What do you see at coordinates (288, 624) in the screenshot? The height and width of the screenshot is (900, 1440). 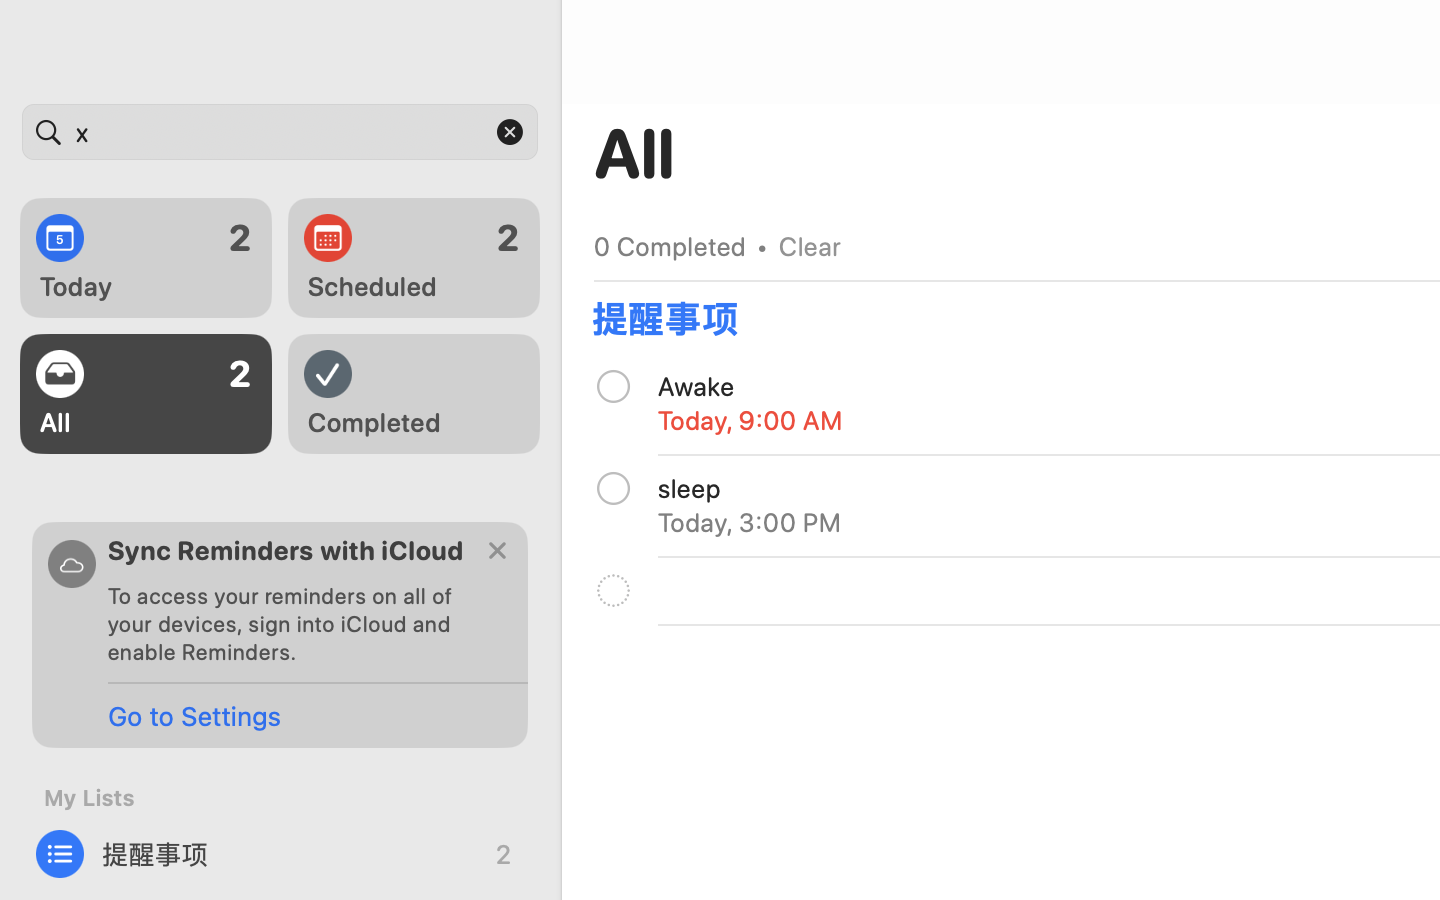 I see `To access your reminders on all of your devices, sign into iCloud and enable Reminders.` at bounding box center [288, 624].